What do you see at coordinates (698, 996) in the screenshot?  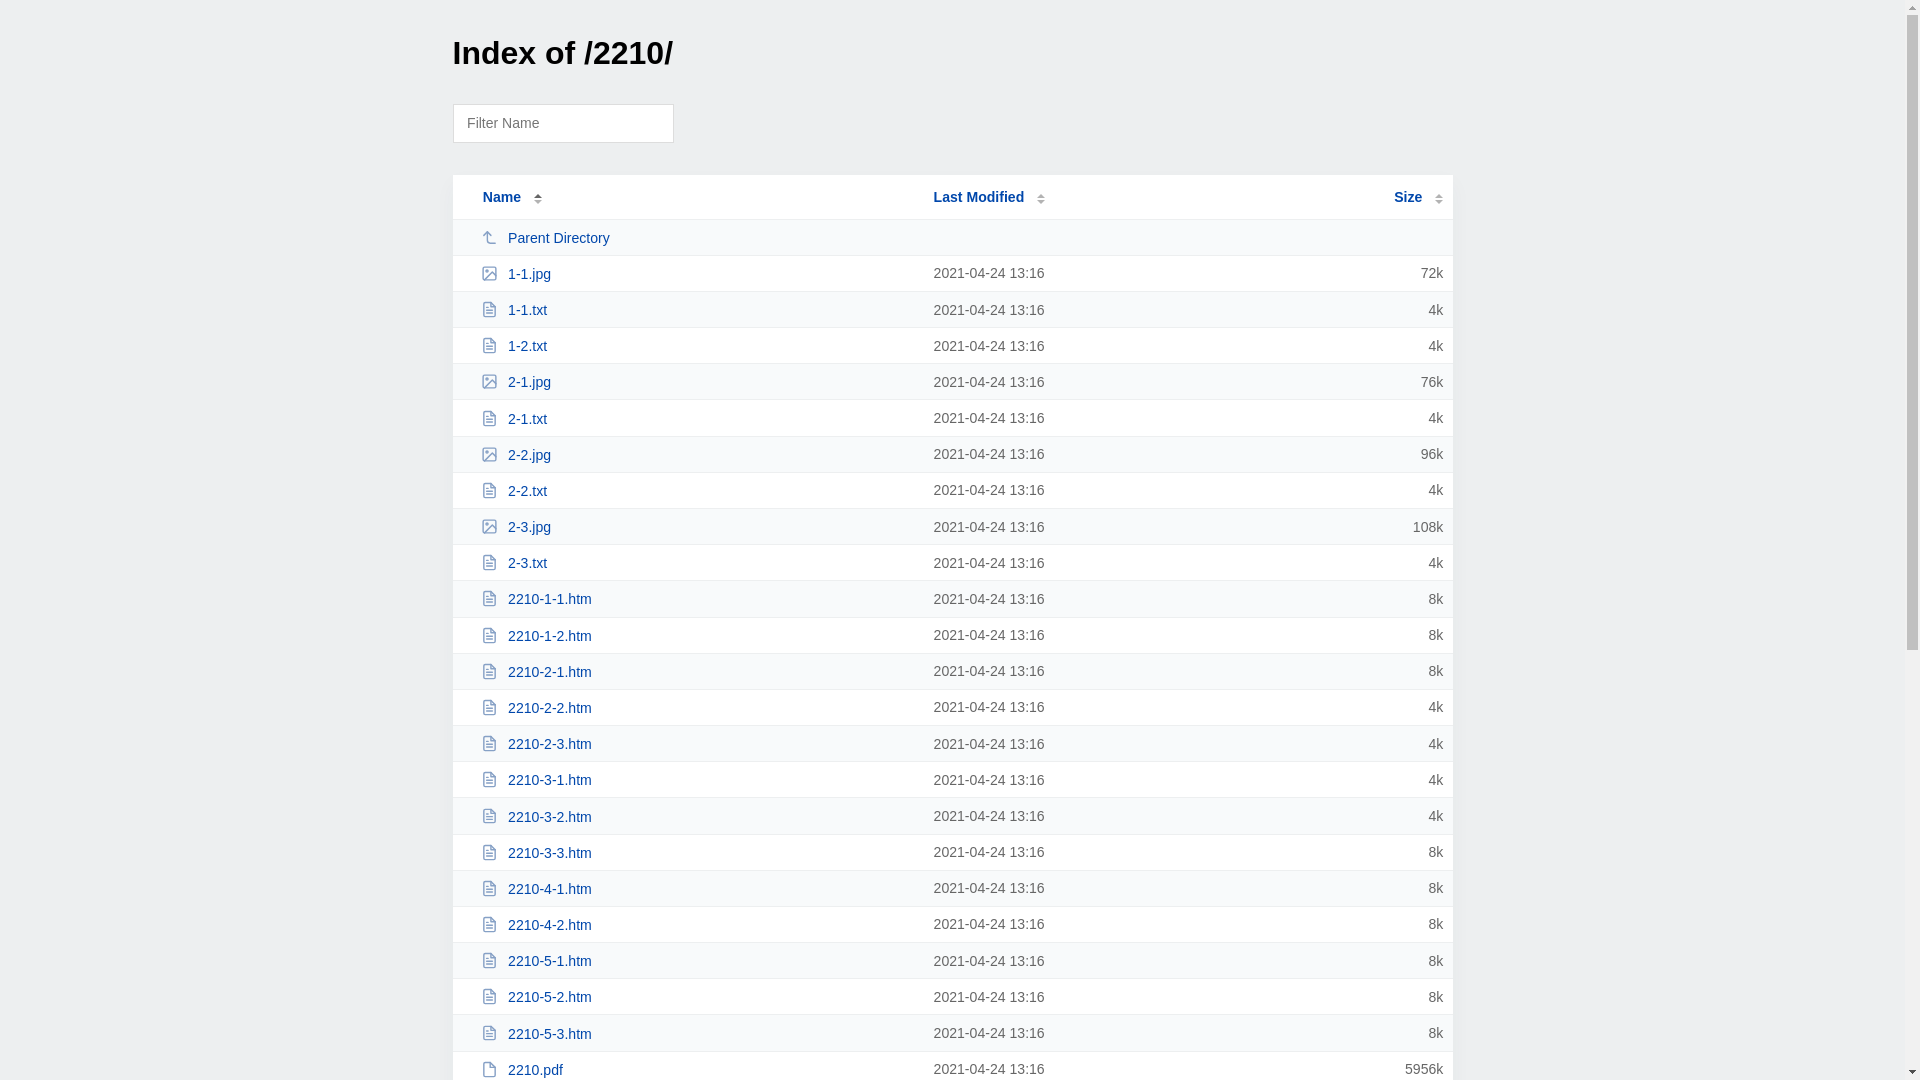 I see `2210-5-2.htm` at bounding box center [698, 996].